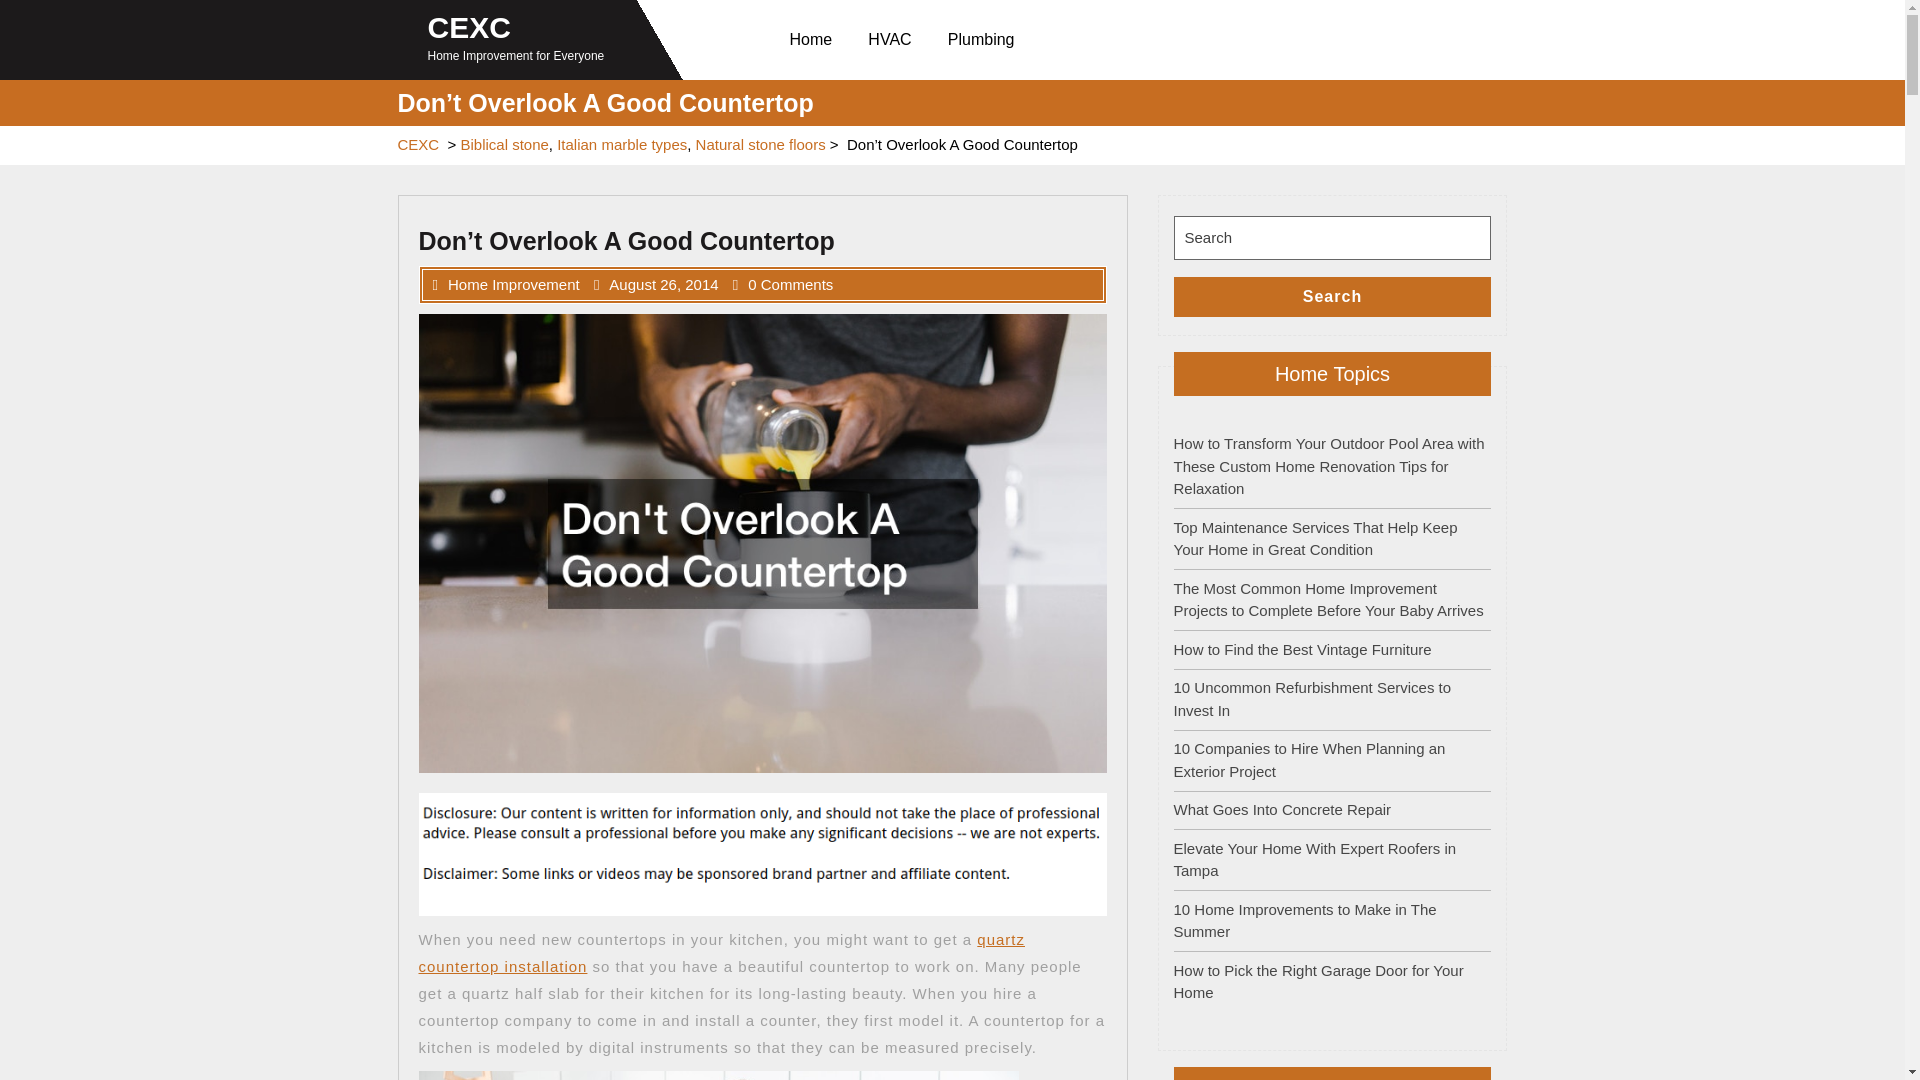  Describe the element at coordinates (1304, 919) in the screenshot. I see `10 Home Improvements to Make in The Summer` at that location.